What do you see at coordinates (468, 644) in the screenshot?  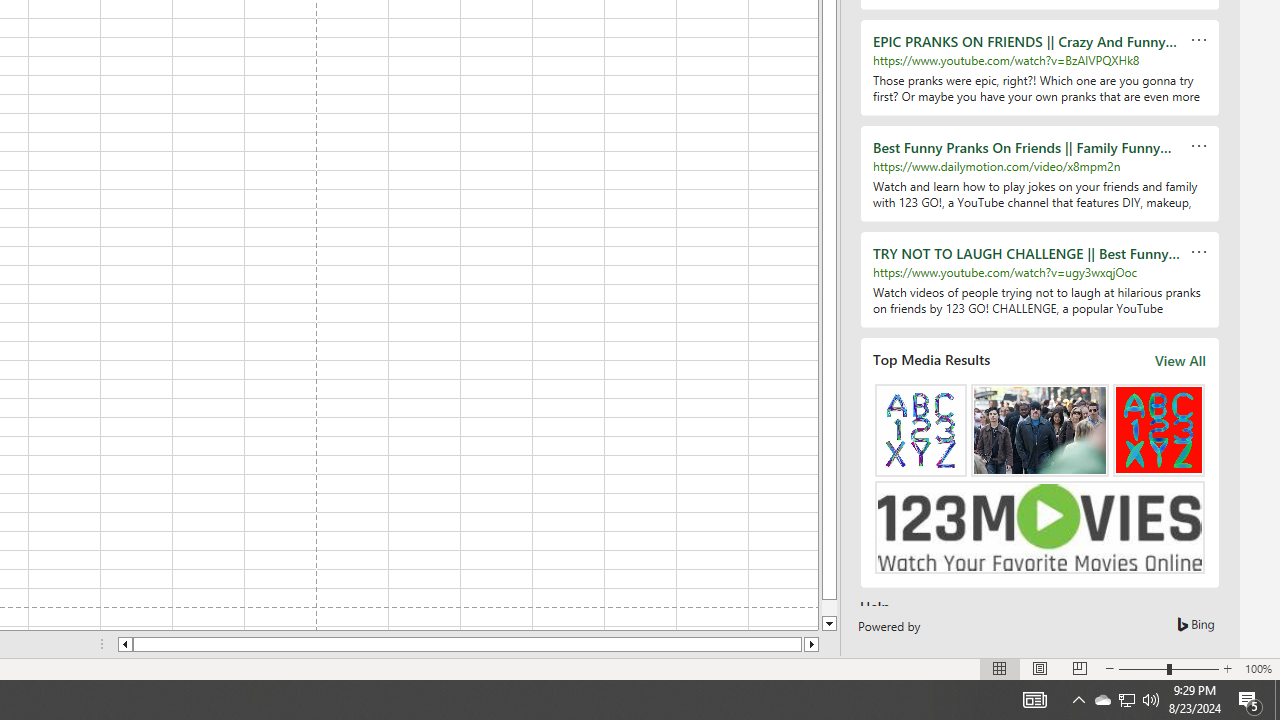 I see `Class: NetUIScrollBar` at bounding box center [468, 644].